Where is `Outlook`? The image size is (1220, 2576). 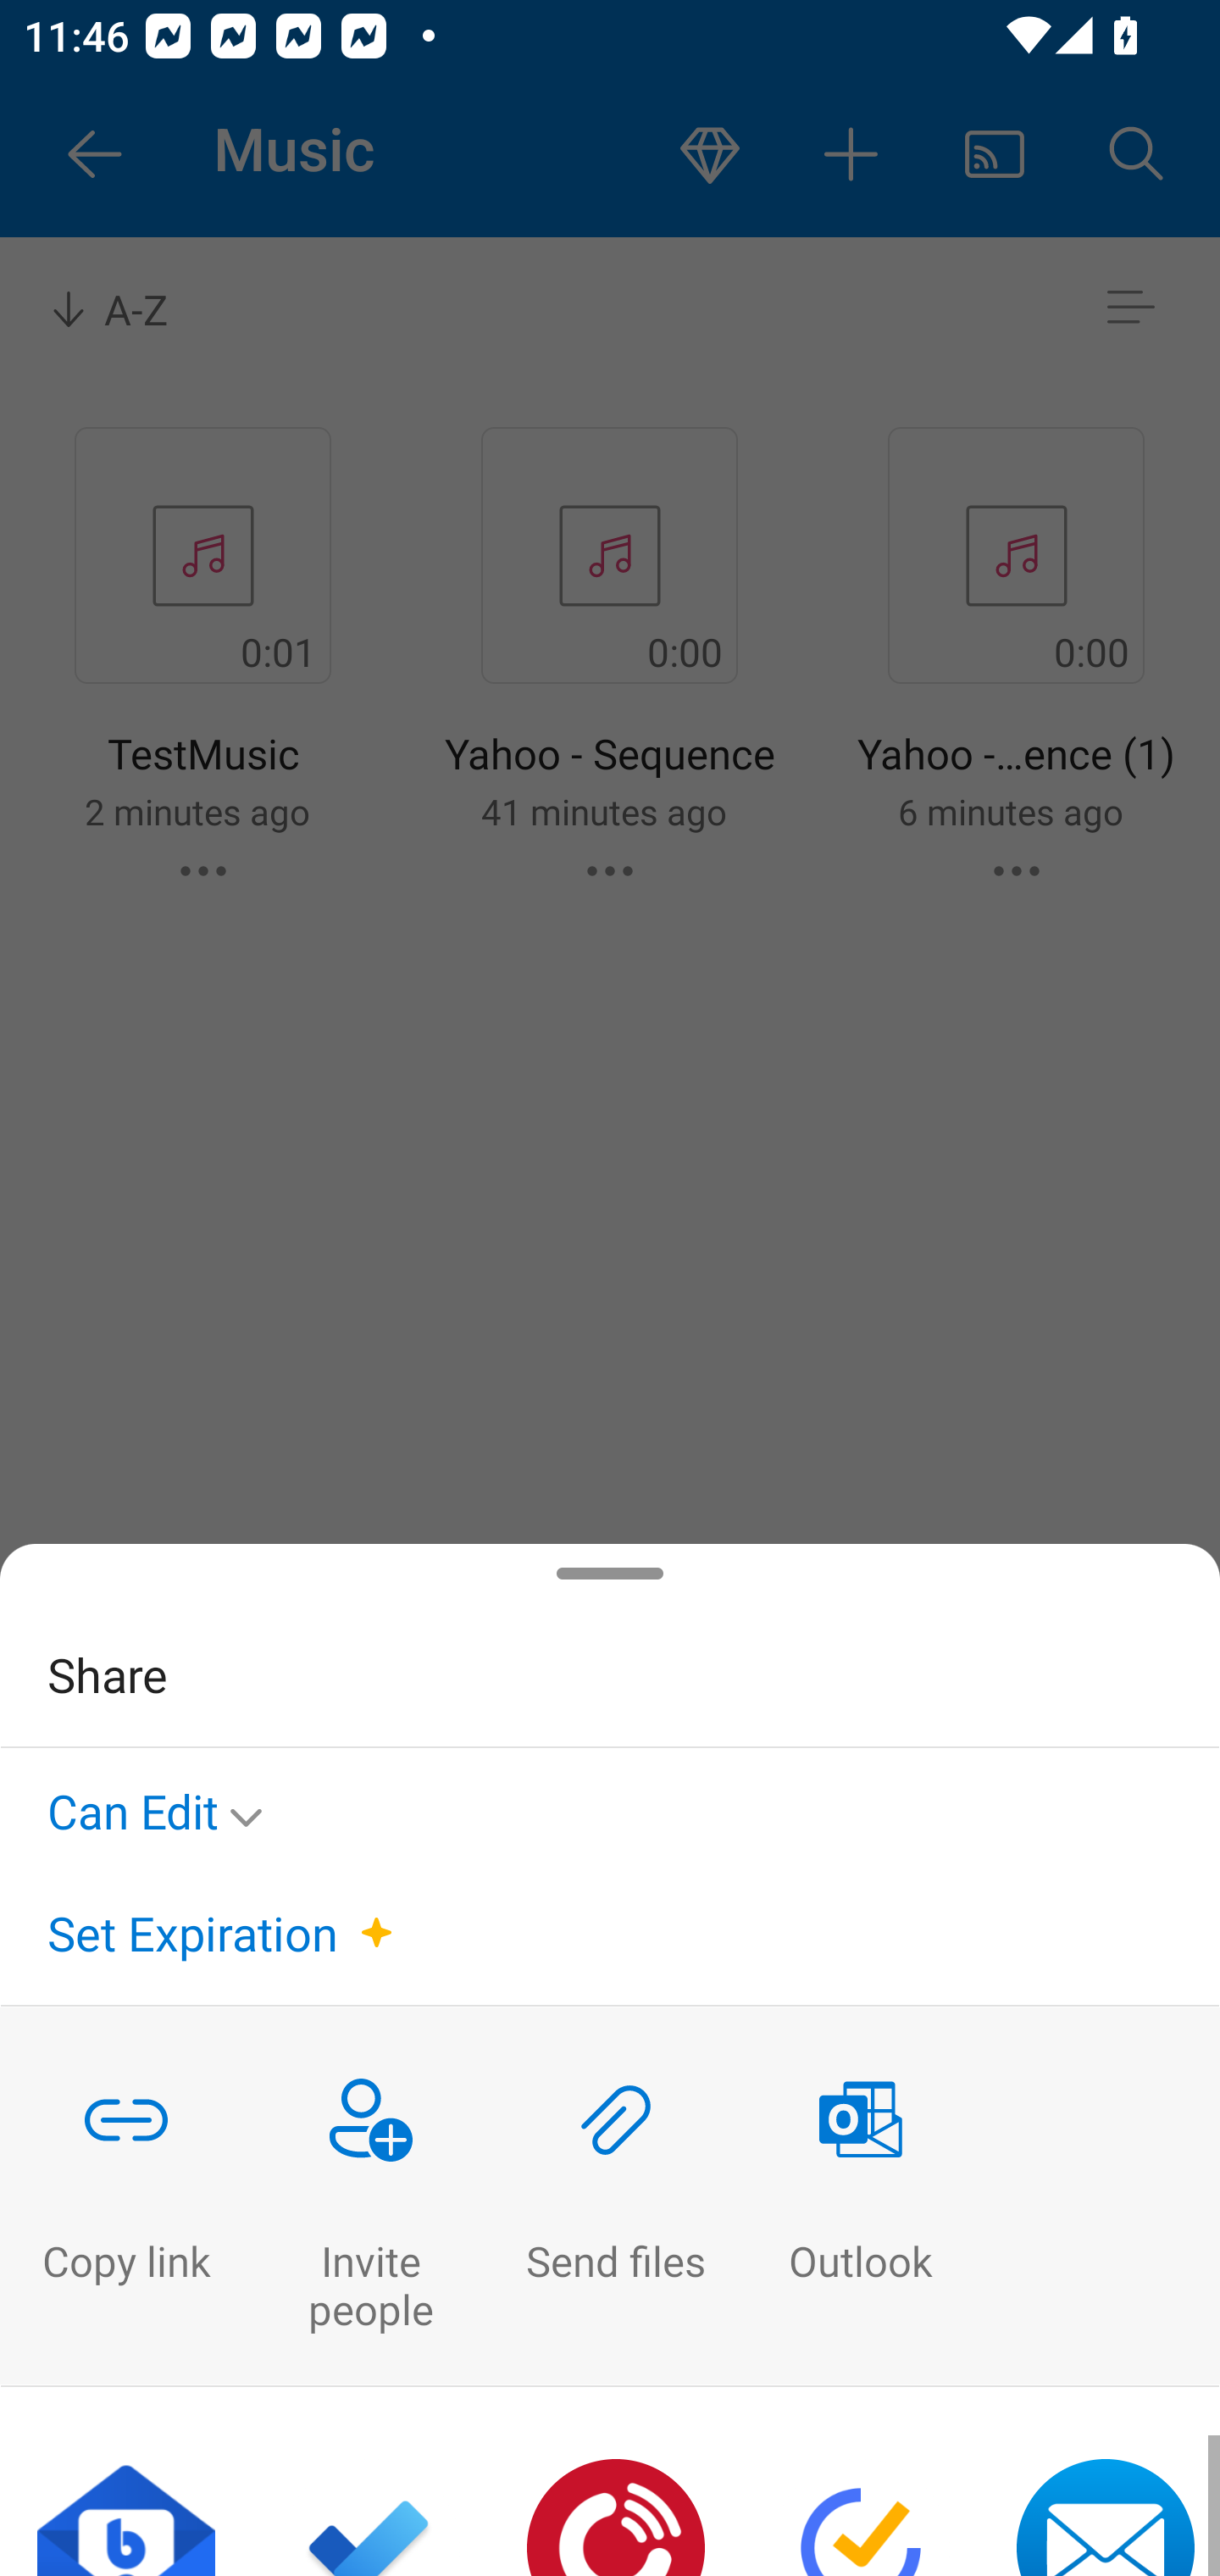
Outlook is located at coordinates (861, 2196).